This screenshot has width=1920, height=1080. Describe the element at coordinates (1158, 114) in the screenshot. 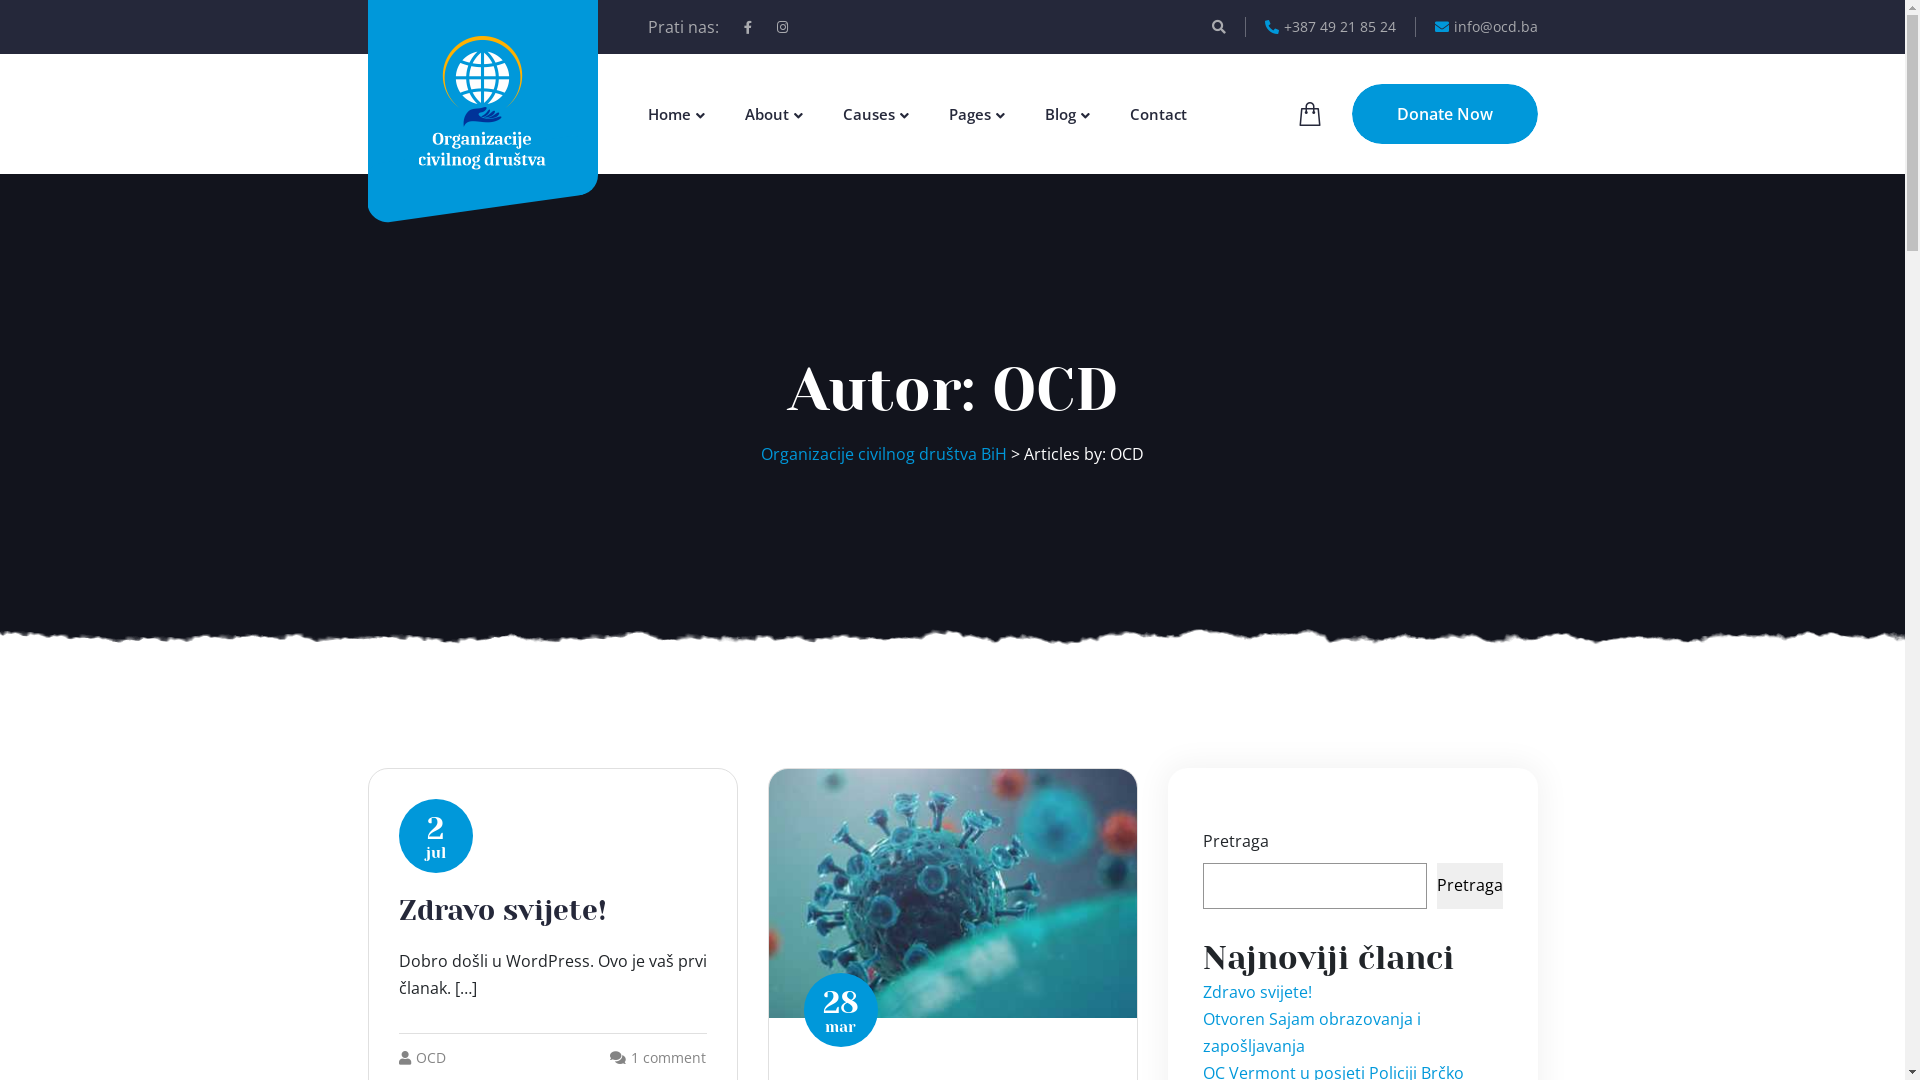

I see `Contact` at that location.